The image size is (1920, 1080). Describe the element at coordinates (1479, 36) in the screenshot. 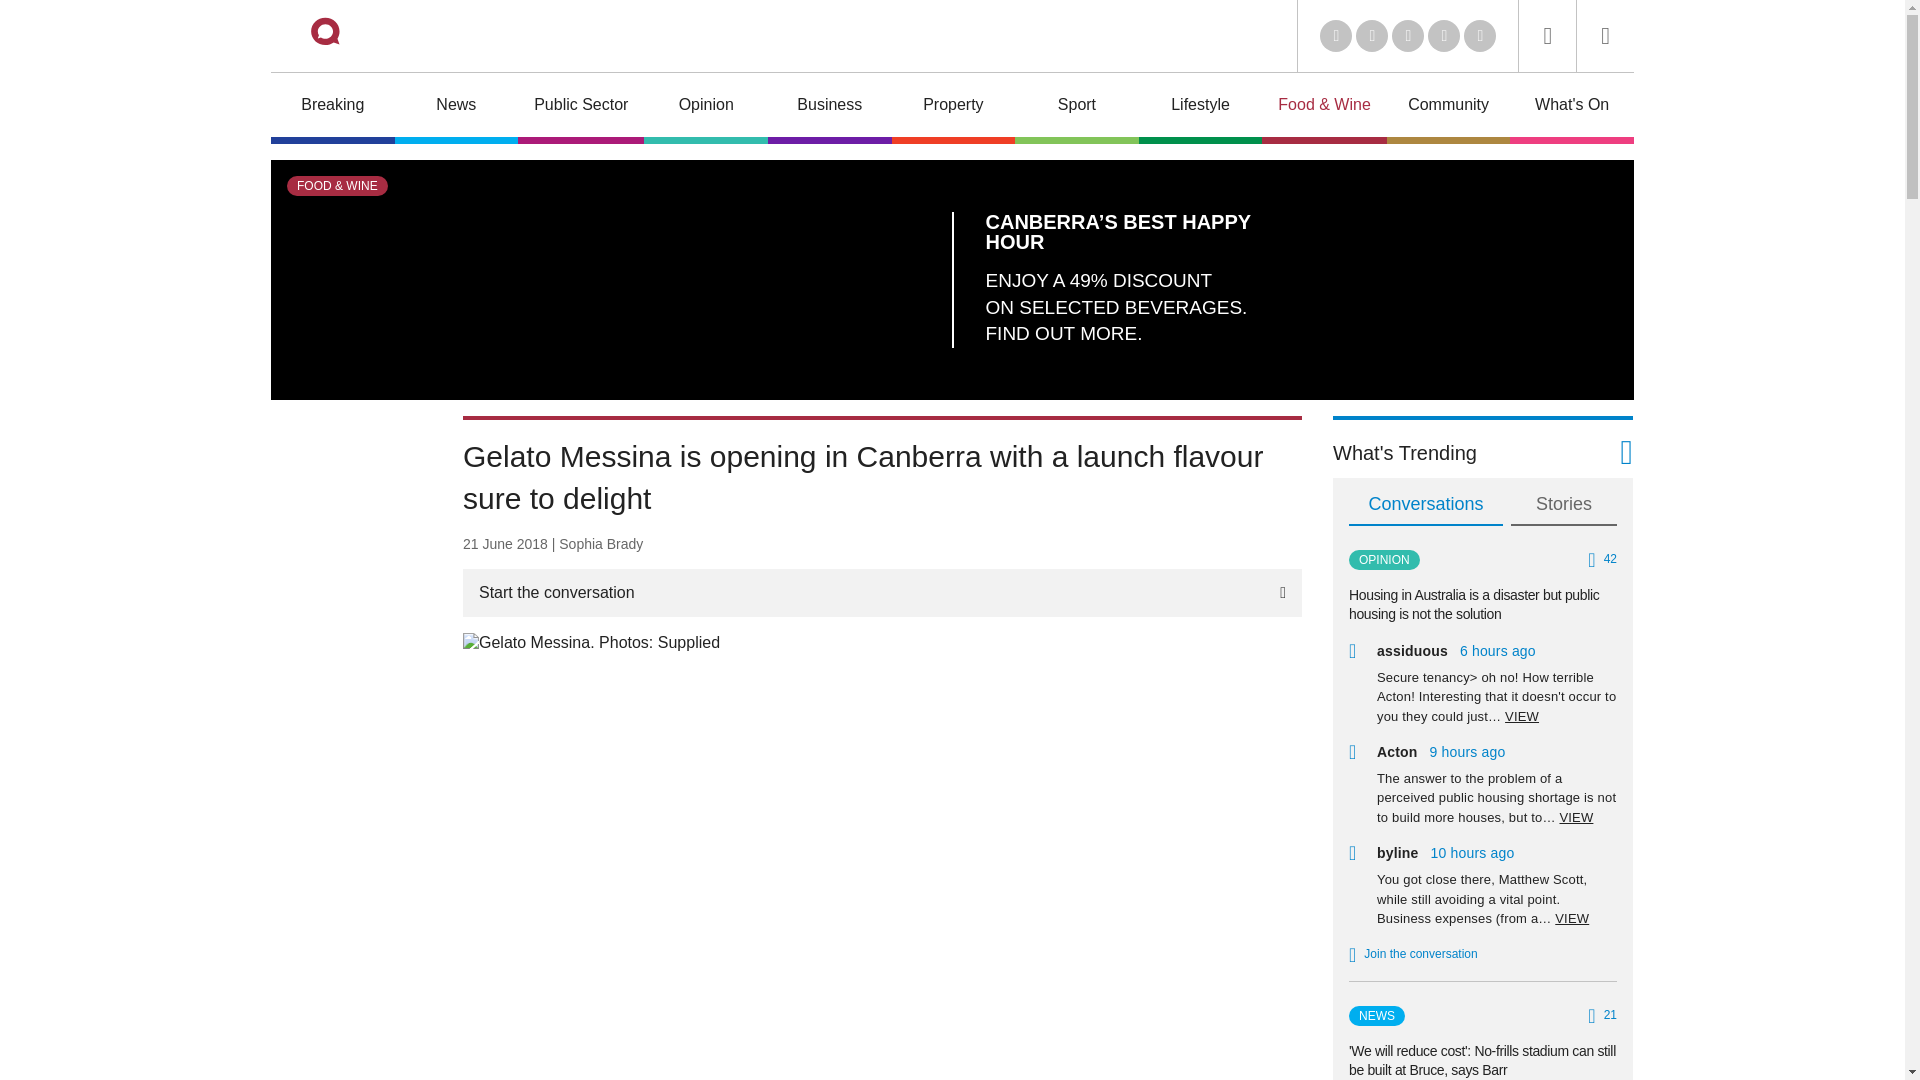

I see `Instagram` at that location.